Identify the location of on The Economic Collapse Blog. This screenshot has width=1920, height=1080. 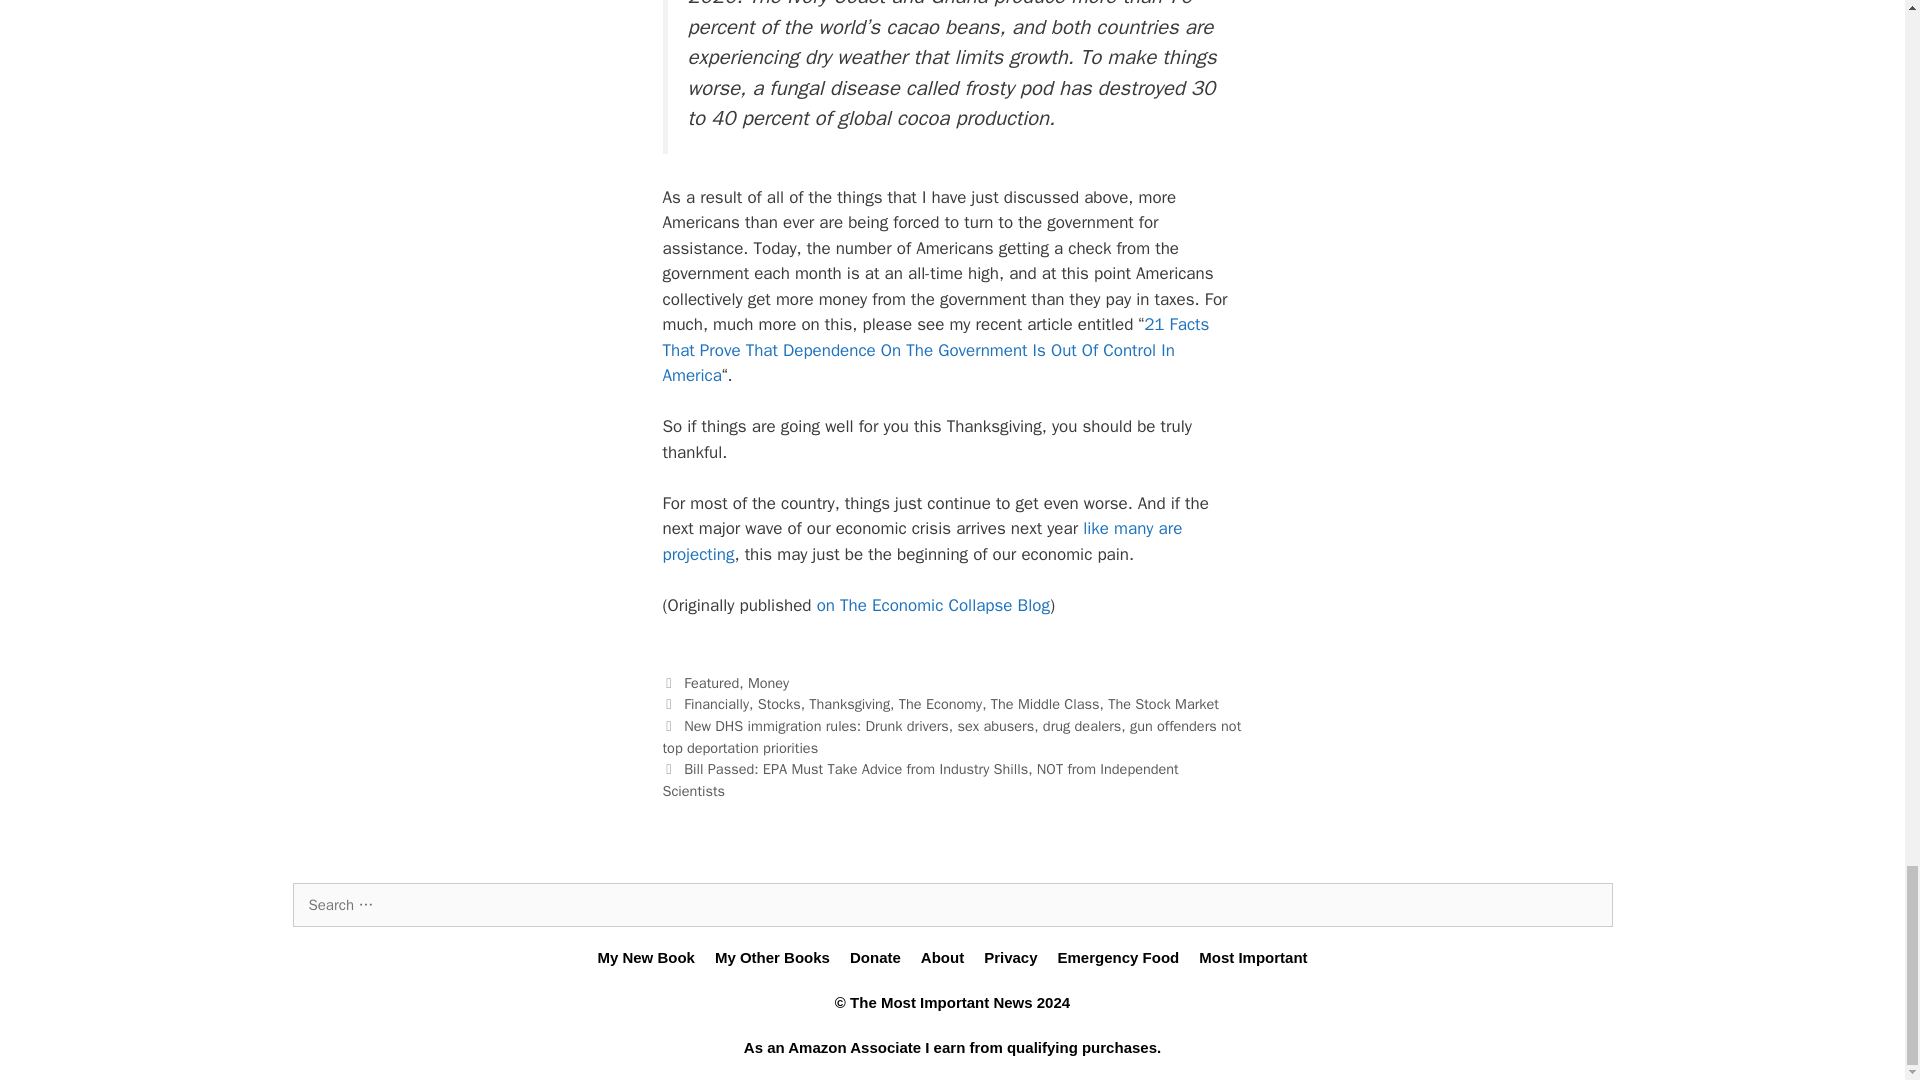
(934, 605).